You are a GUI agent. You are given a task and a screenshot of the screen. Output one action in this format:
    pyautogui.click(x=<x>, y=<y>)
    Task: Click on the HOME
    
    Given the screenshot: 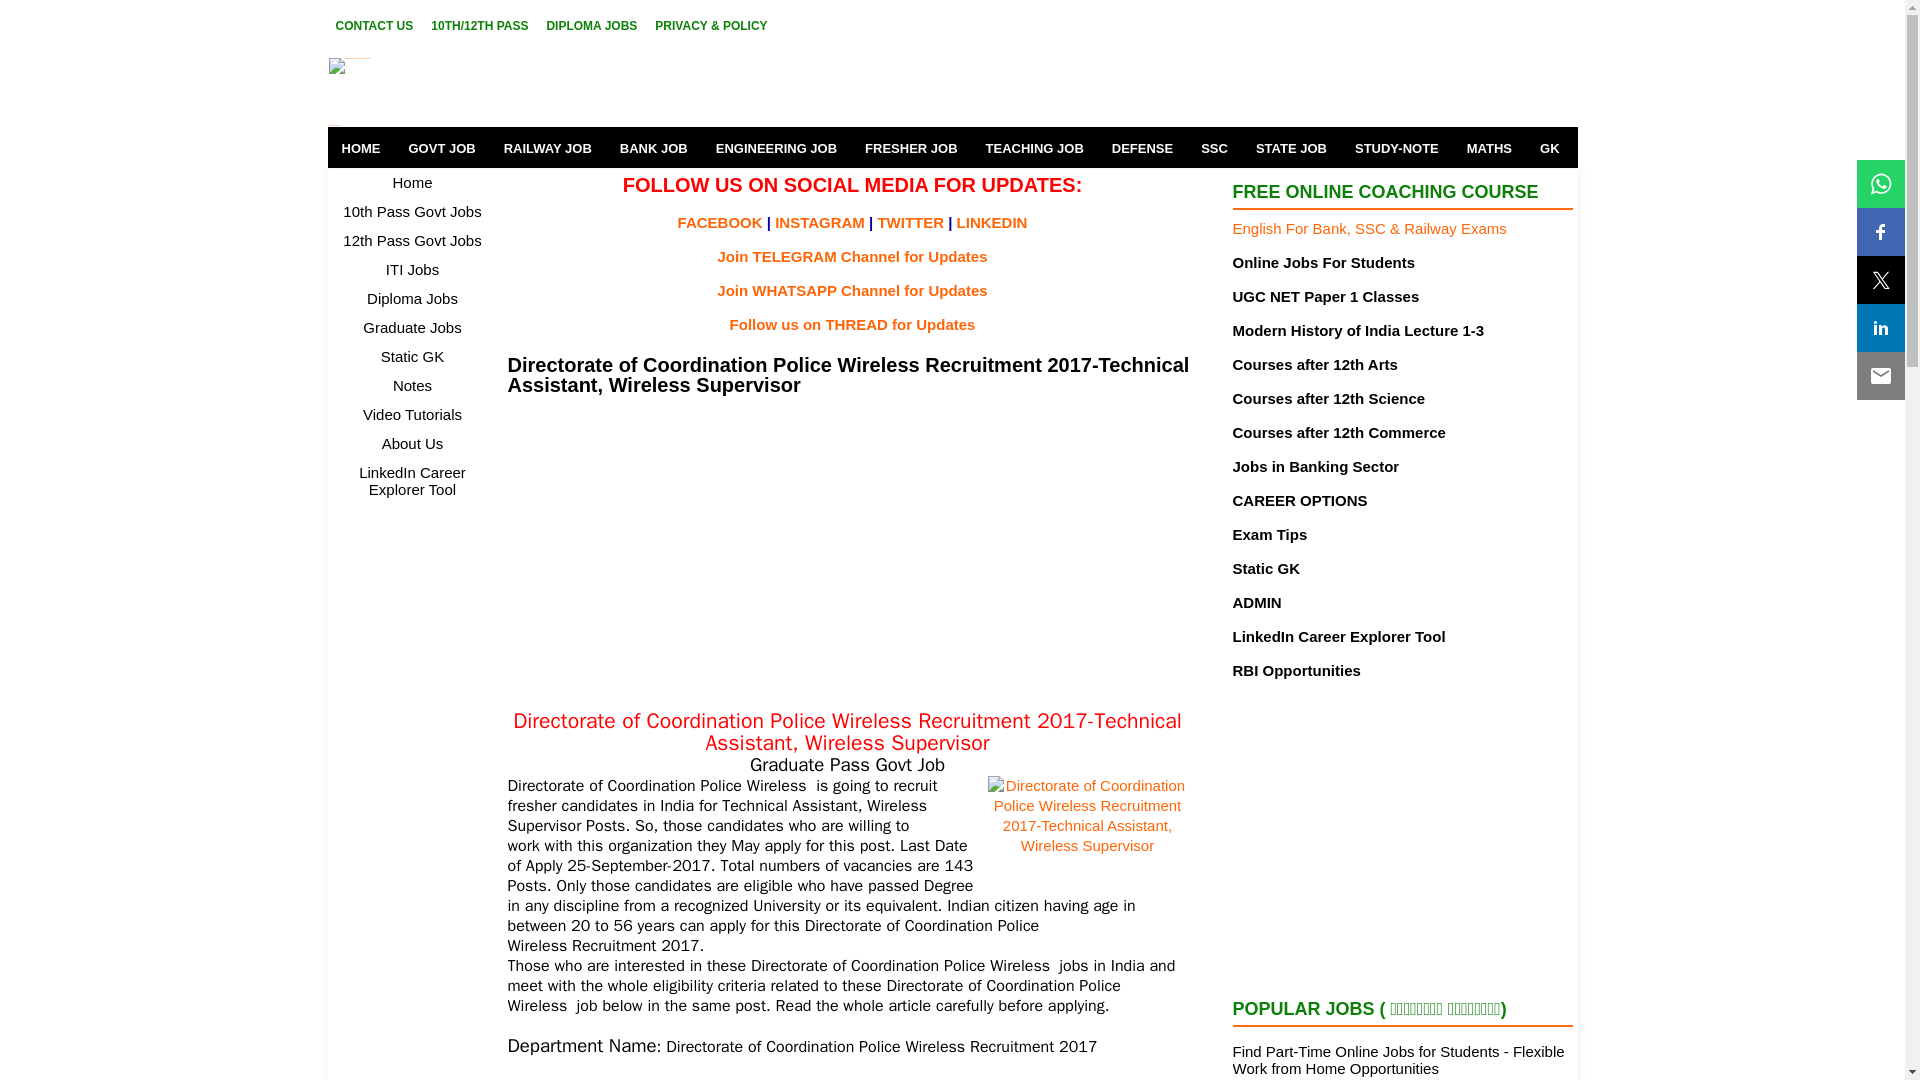 What is the action you would take?
    pyautogui.click(x=362, y=148)
    